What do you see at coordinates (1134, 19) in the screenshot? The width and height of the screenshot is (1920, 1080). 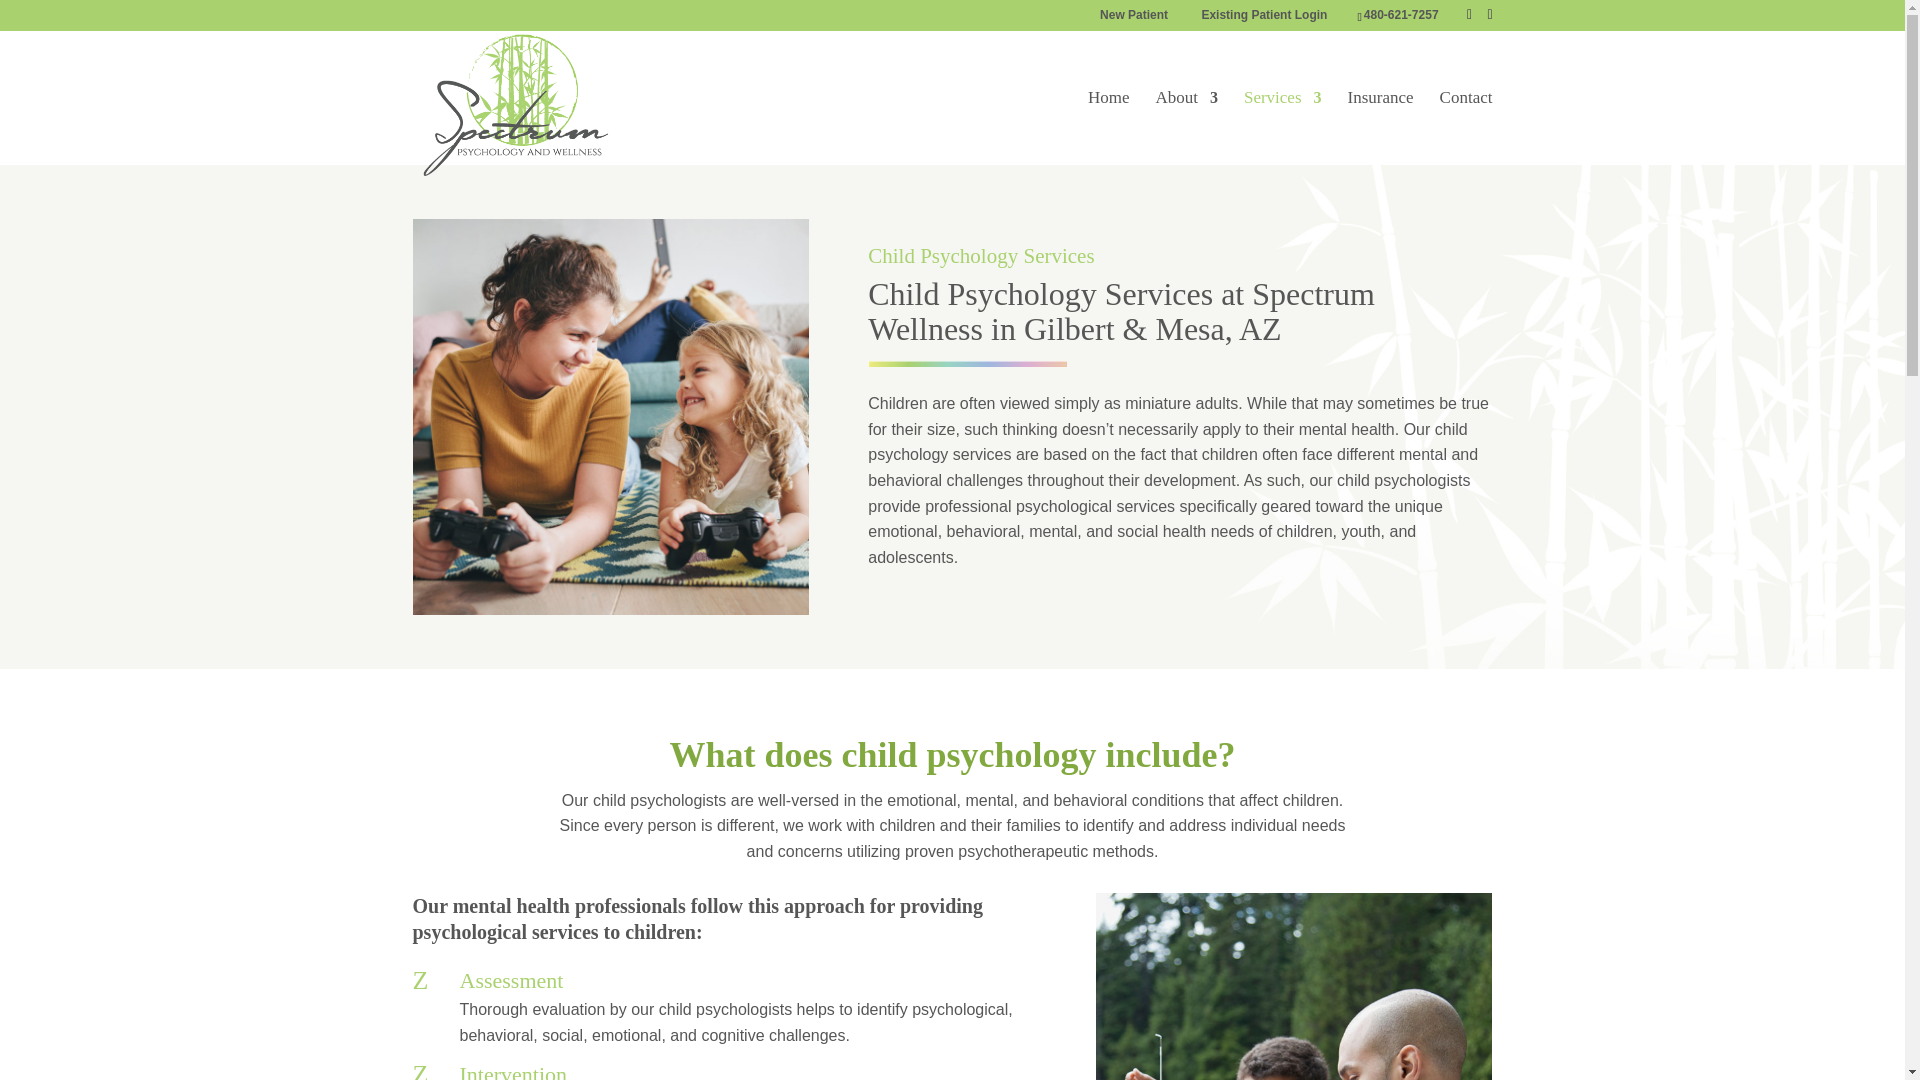 I see `New Patient` at bounding box center [1134, 19].